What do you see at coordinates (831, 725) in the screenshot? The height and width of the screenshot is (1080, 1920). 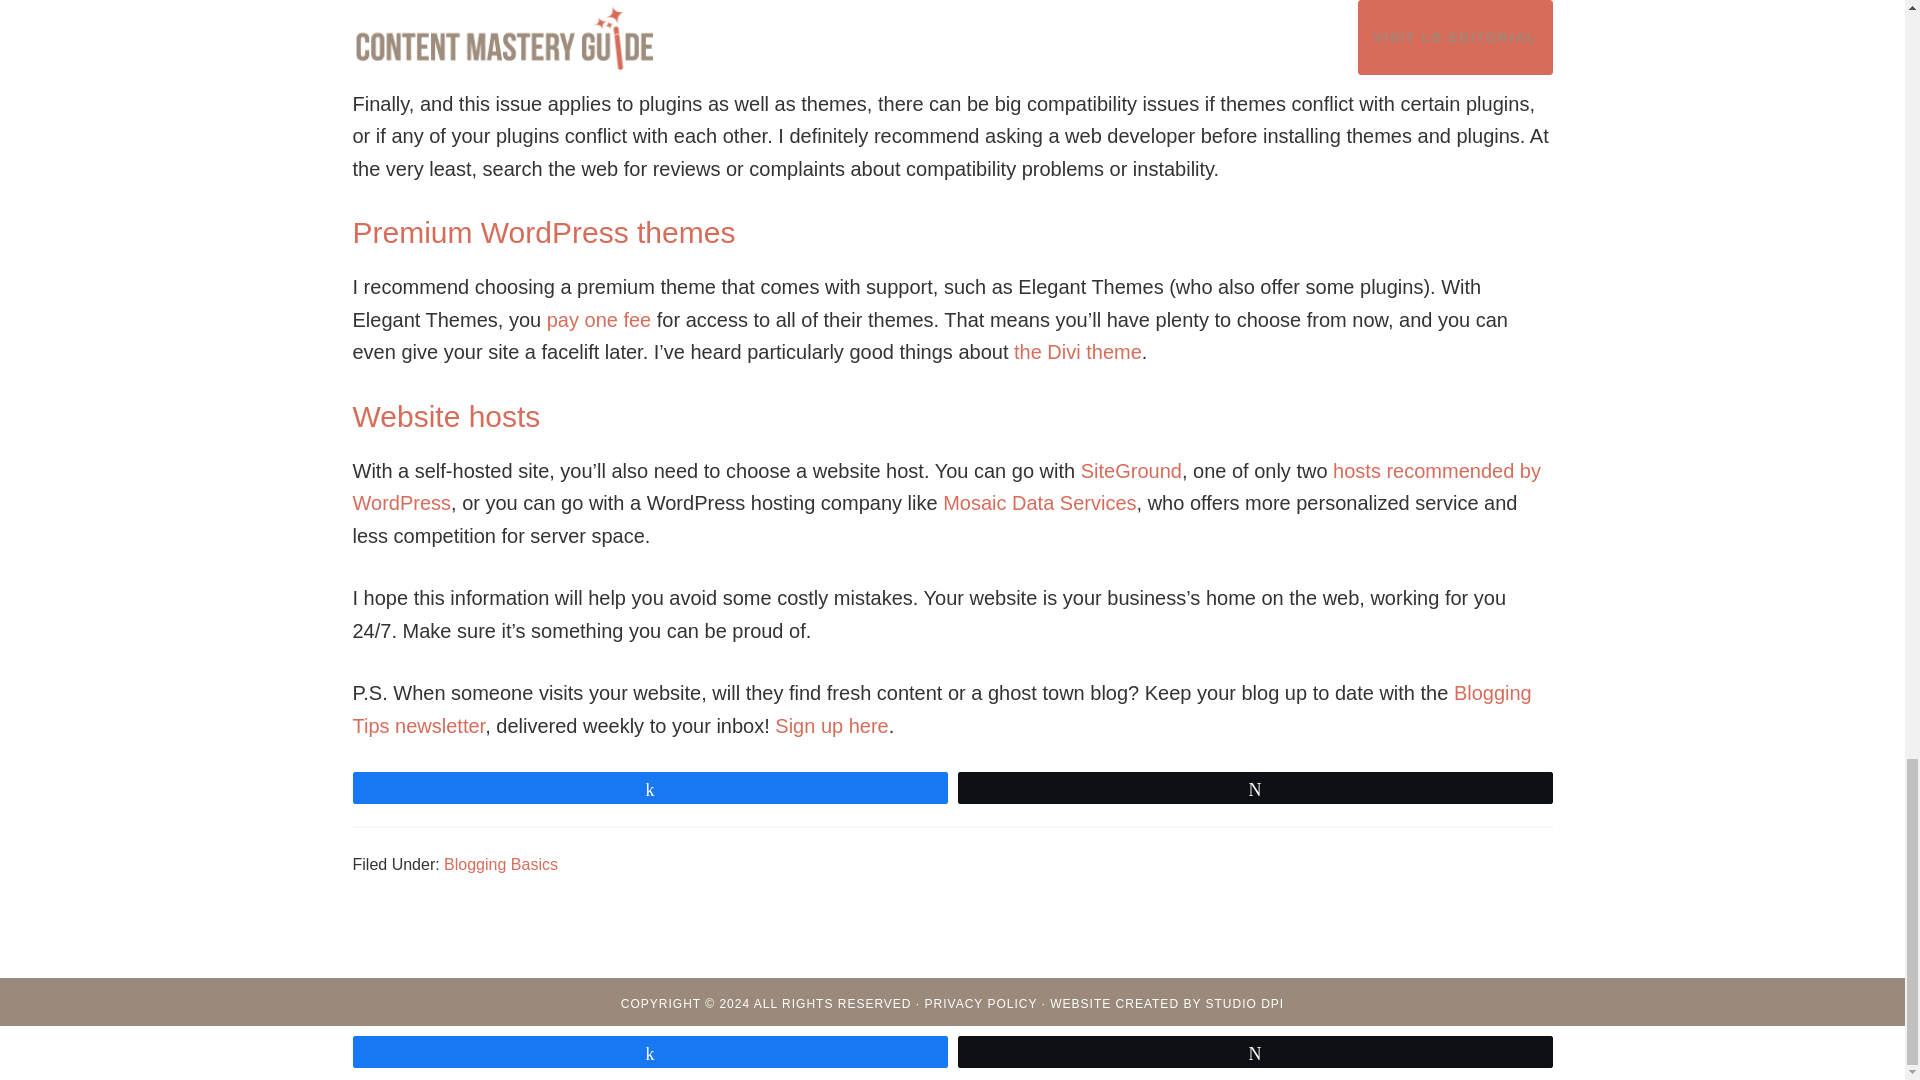 I see `Sign up here` at bounding box center [831, 725].